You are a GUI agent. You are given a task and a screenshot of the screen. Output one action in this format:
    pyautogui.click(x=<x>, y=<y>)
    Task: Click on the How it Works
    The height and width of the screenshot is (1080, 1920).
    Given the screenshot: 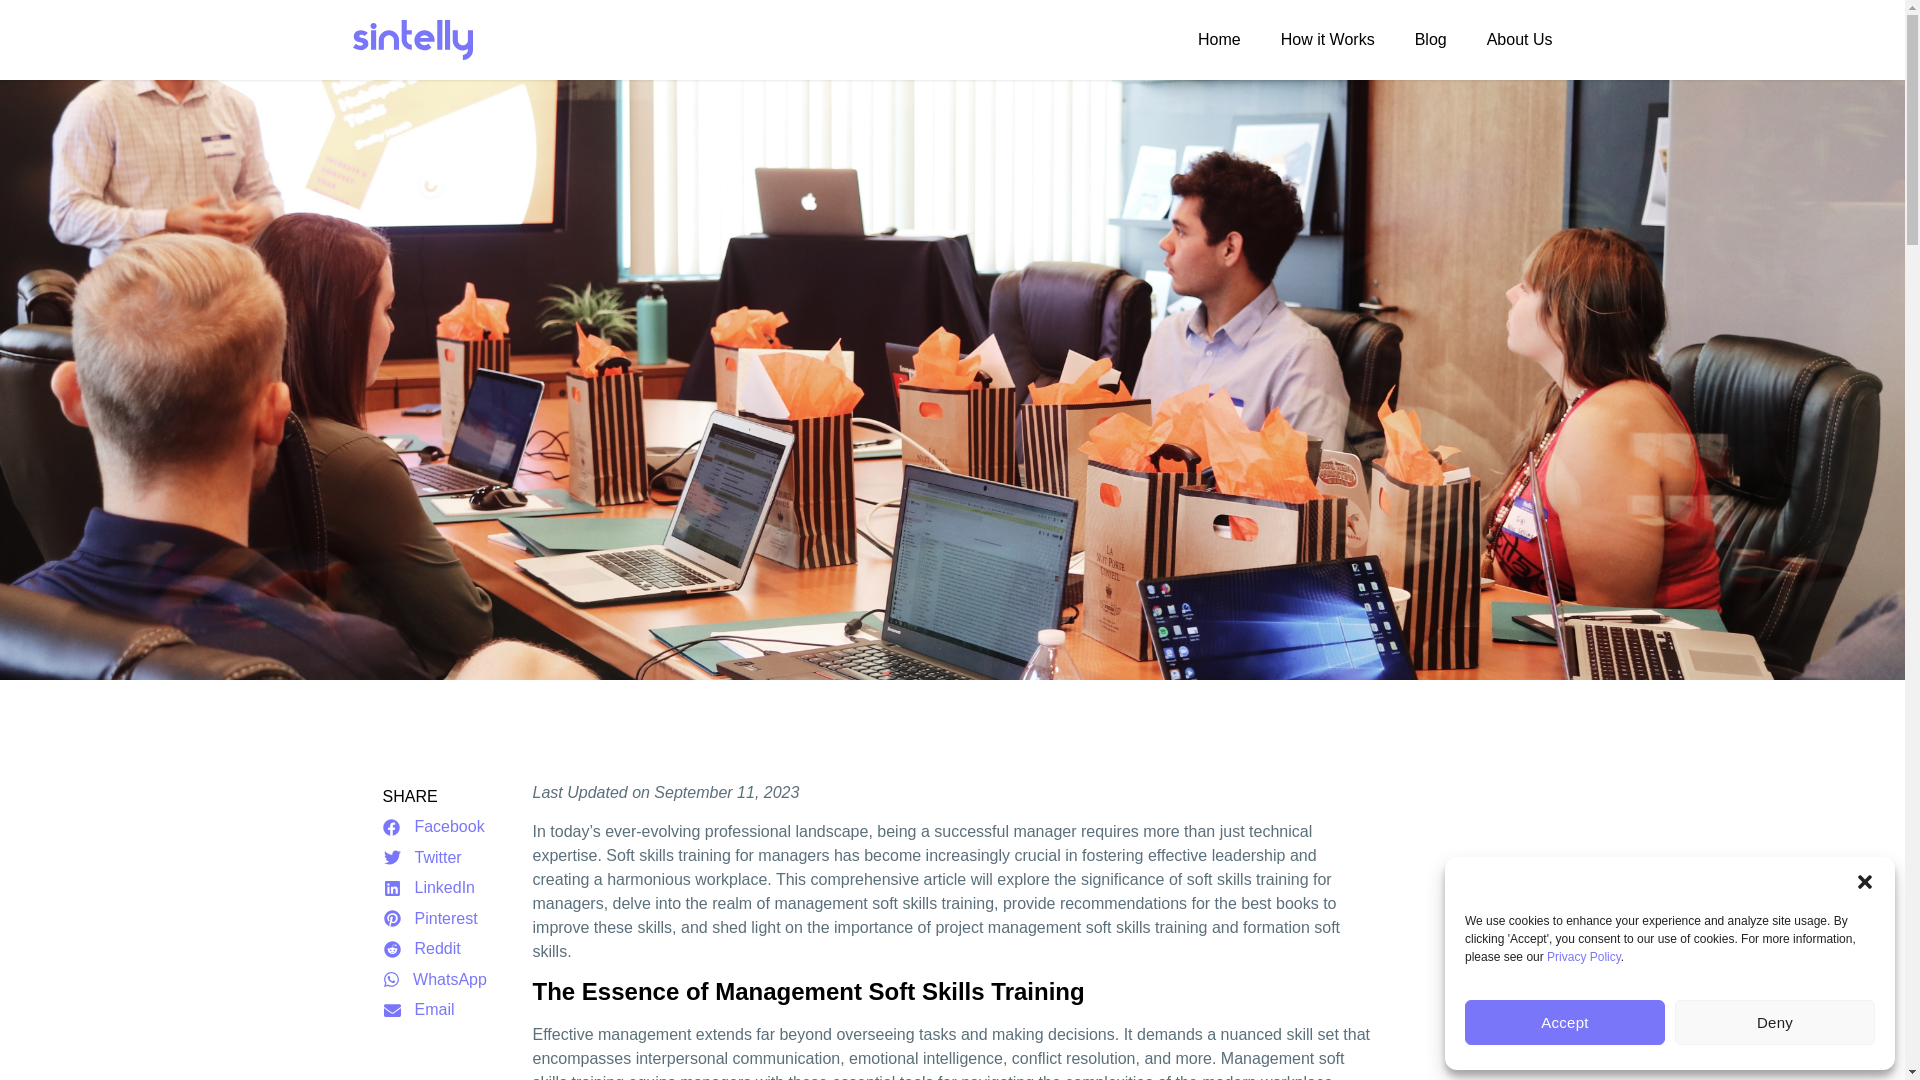 What is the action you would take?
    pyautogui.click(x=1327, y=40)
    